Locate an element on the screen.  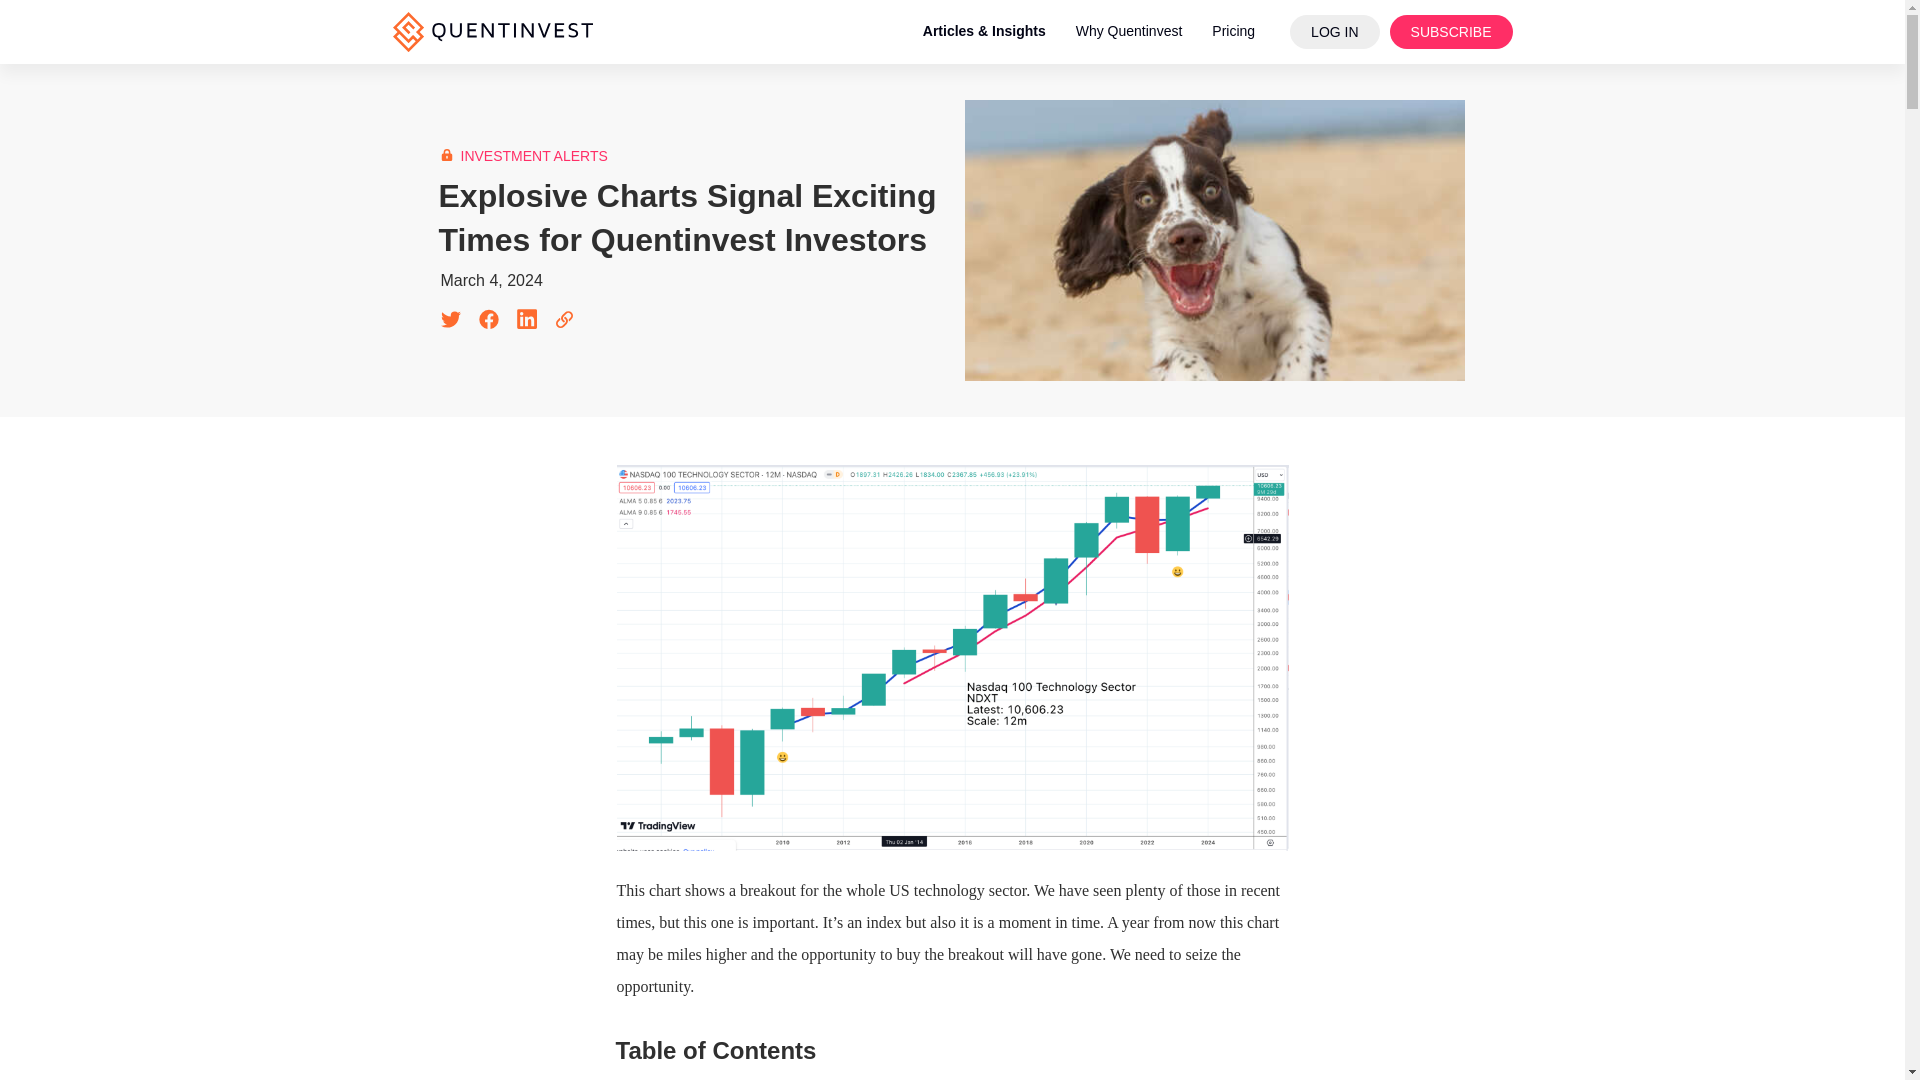
LOG IN is located at coordinates (1334, 32).